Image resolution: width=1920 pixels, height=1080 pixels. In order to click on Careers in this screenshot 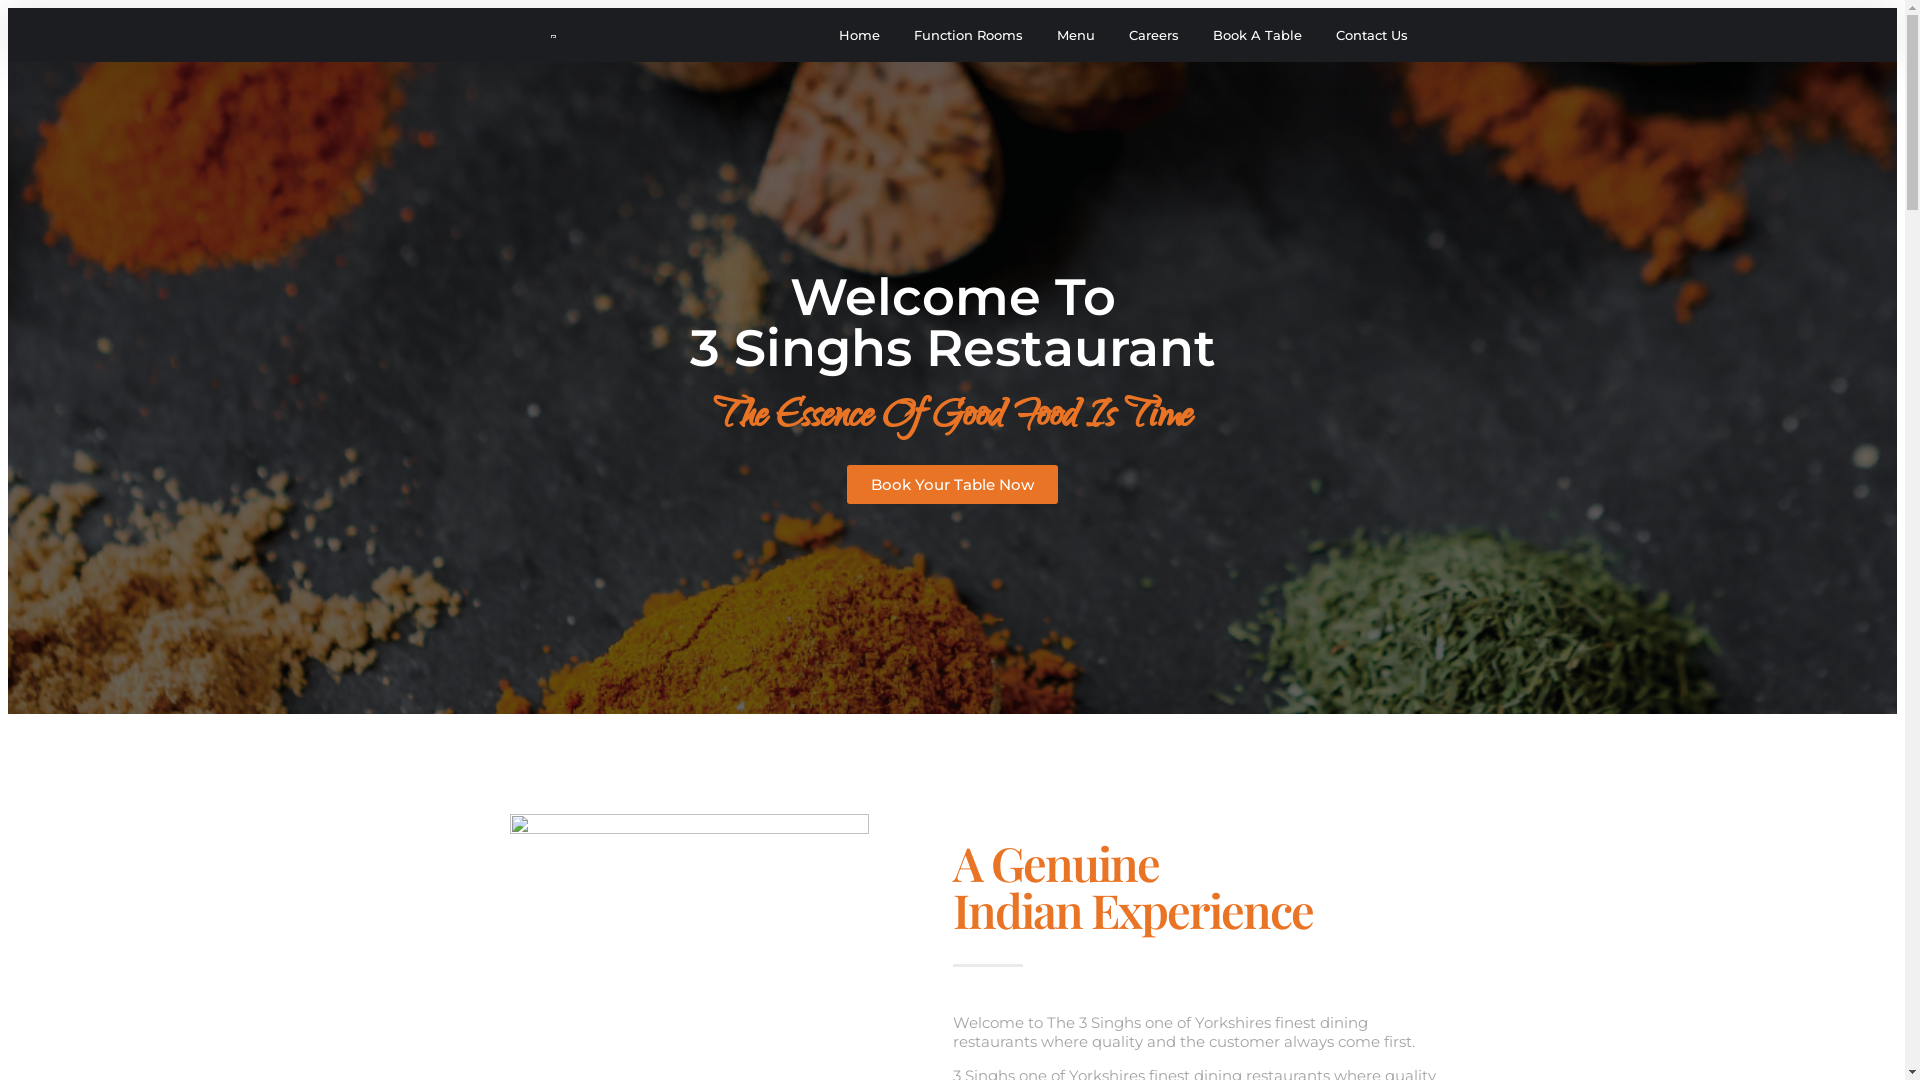, I will do `click(1154, 35)`.